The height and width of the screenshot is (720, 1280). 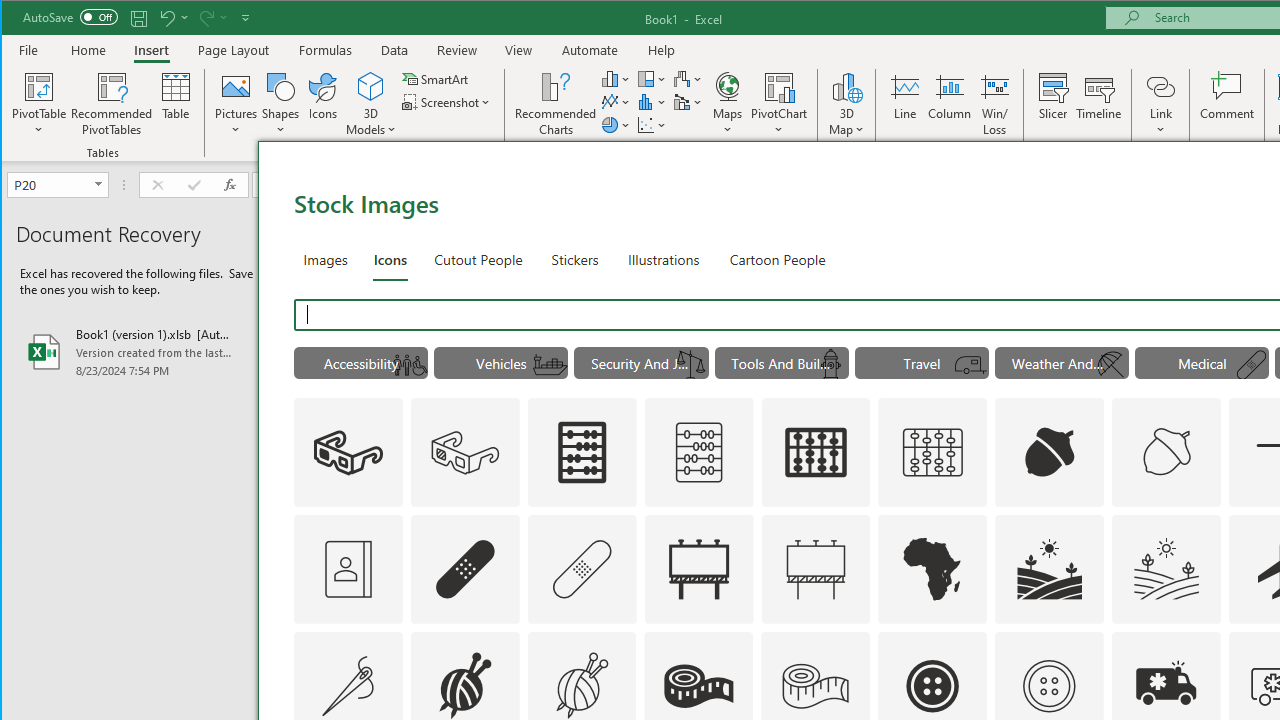 I want to click on "Accessibility" Icons., so click(x=360, y=362).